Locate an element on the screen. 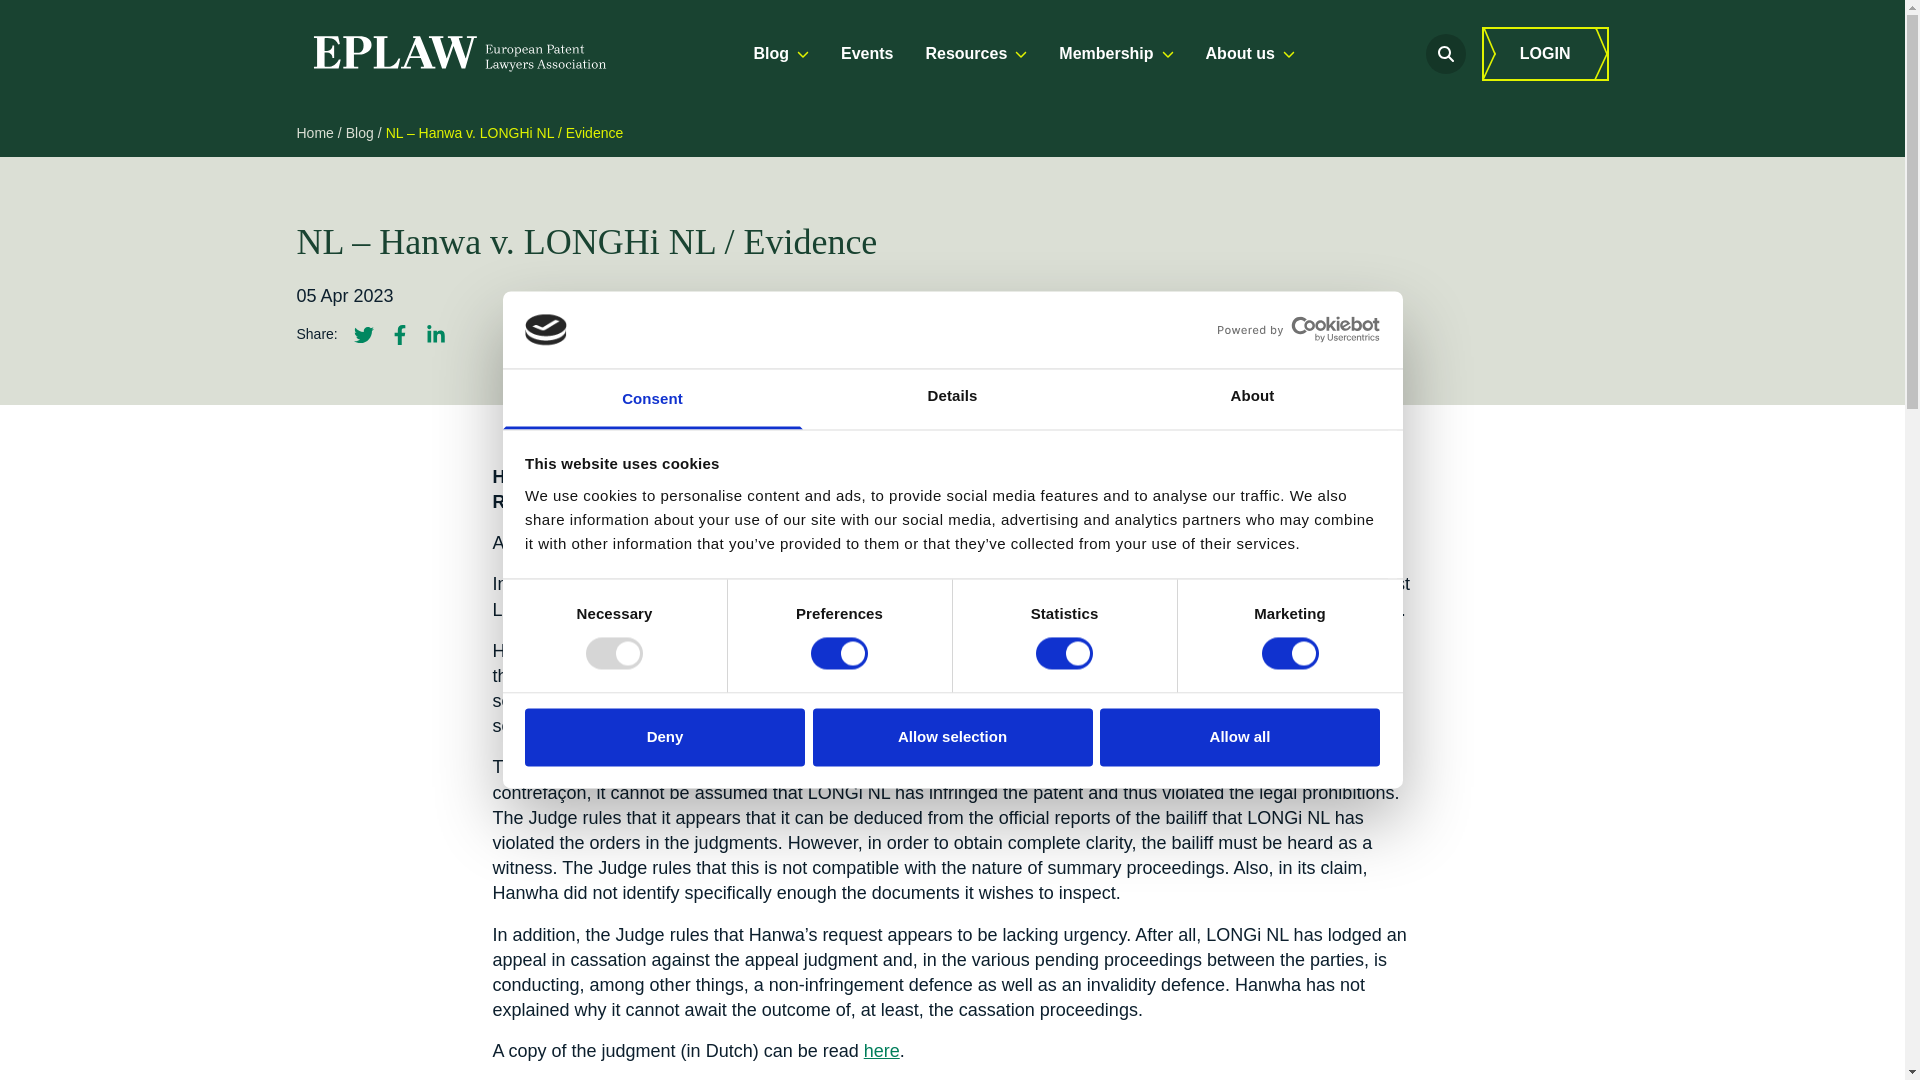  Allow all is located at coordinates (1240, 736).